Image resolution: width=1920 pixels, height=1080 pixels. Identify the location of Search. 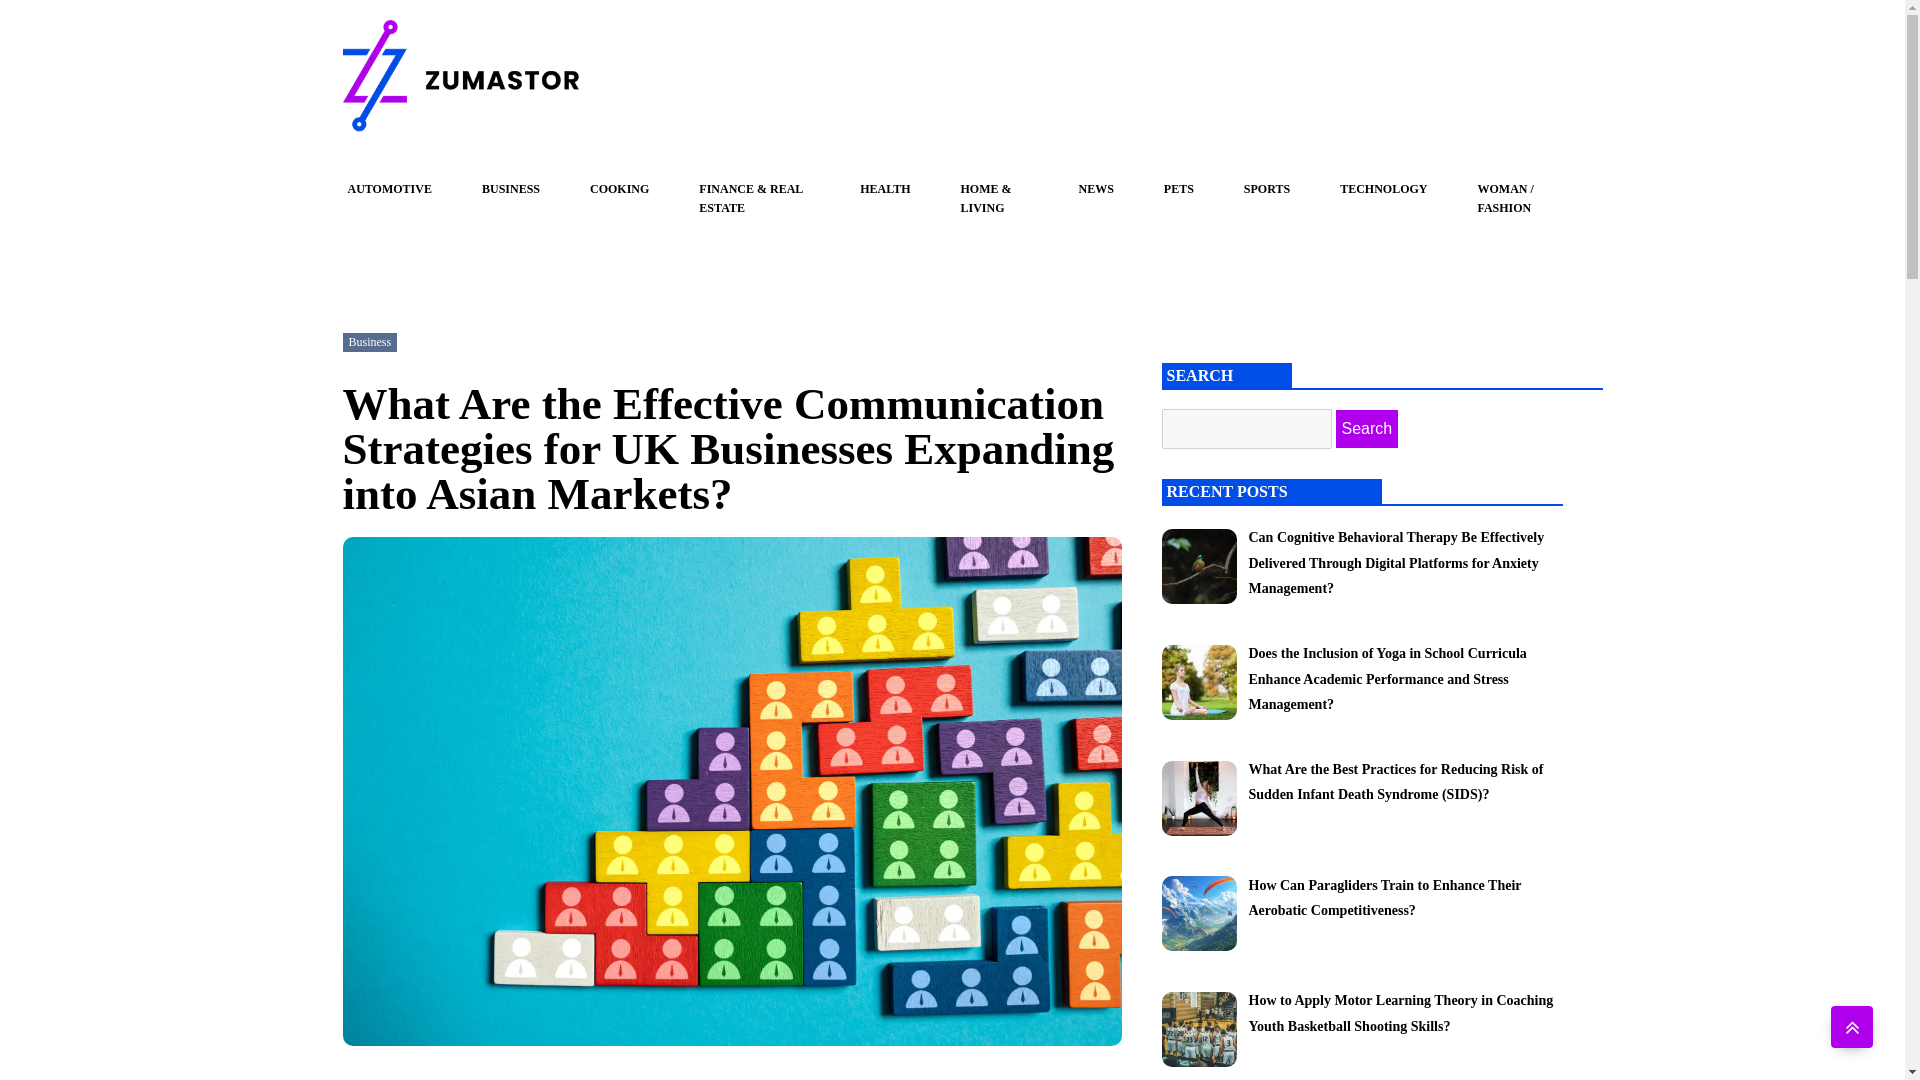
(1368, 429).